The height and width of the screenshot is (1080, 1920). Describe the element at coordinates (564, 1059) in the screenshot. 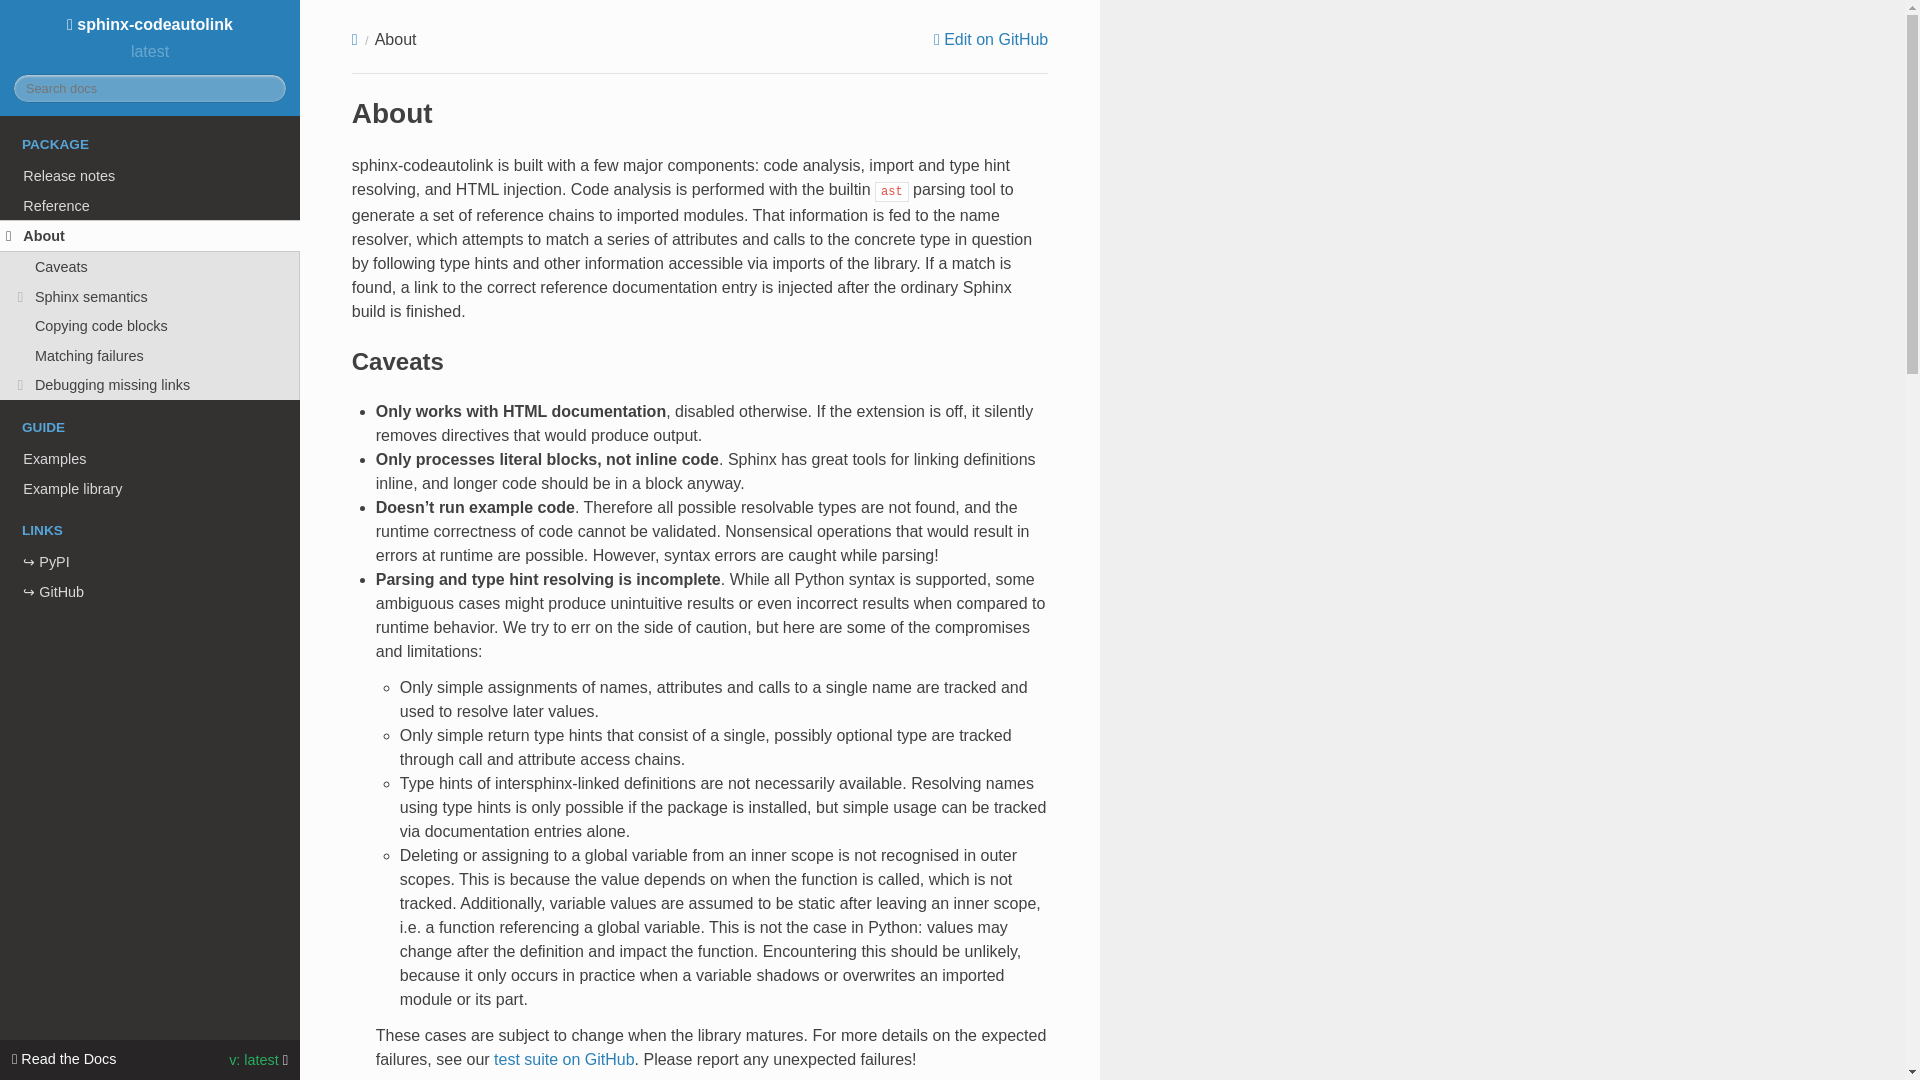

I see `test suite on GitHub` at that location.